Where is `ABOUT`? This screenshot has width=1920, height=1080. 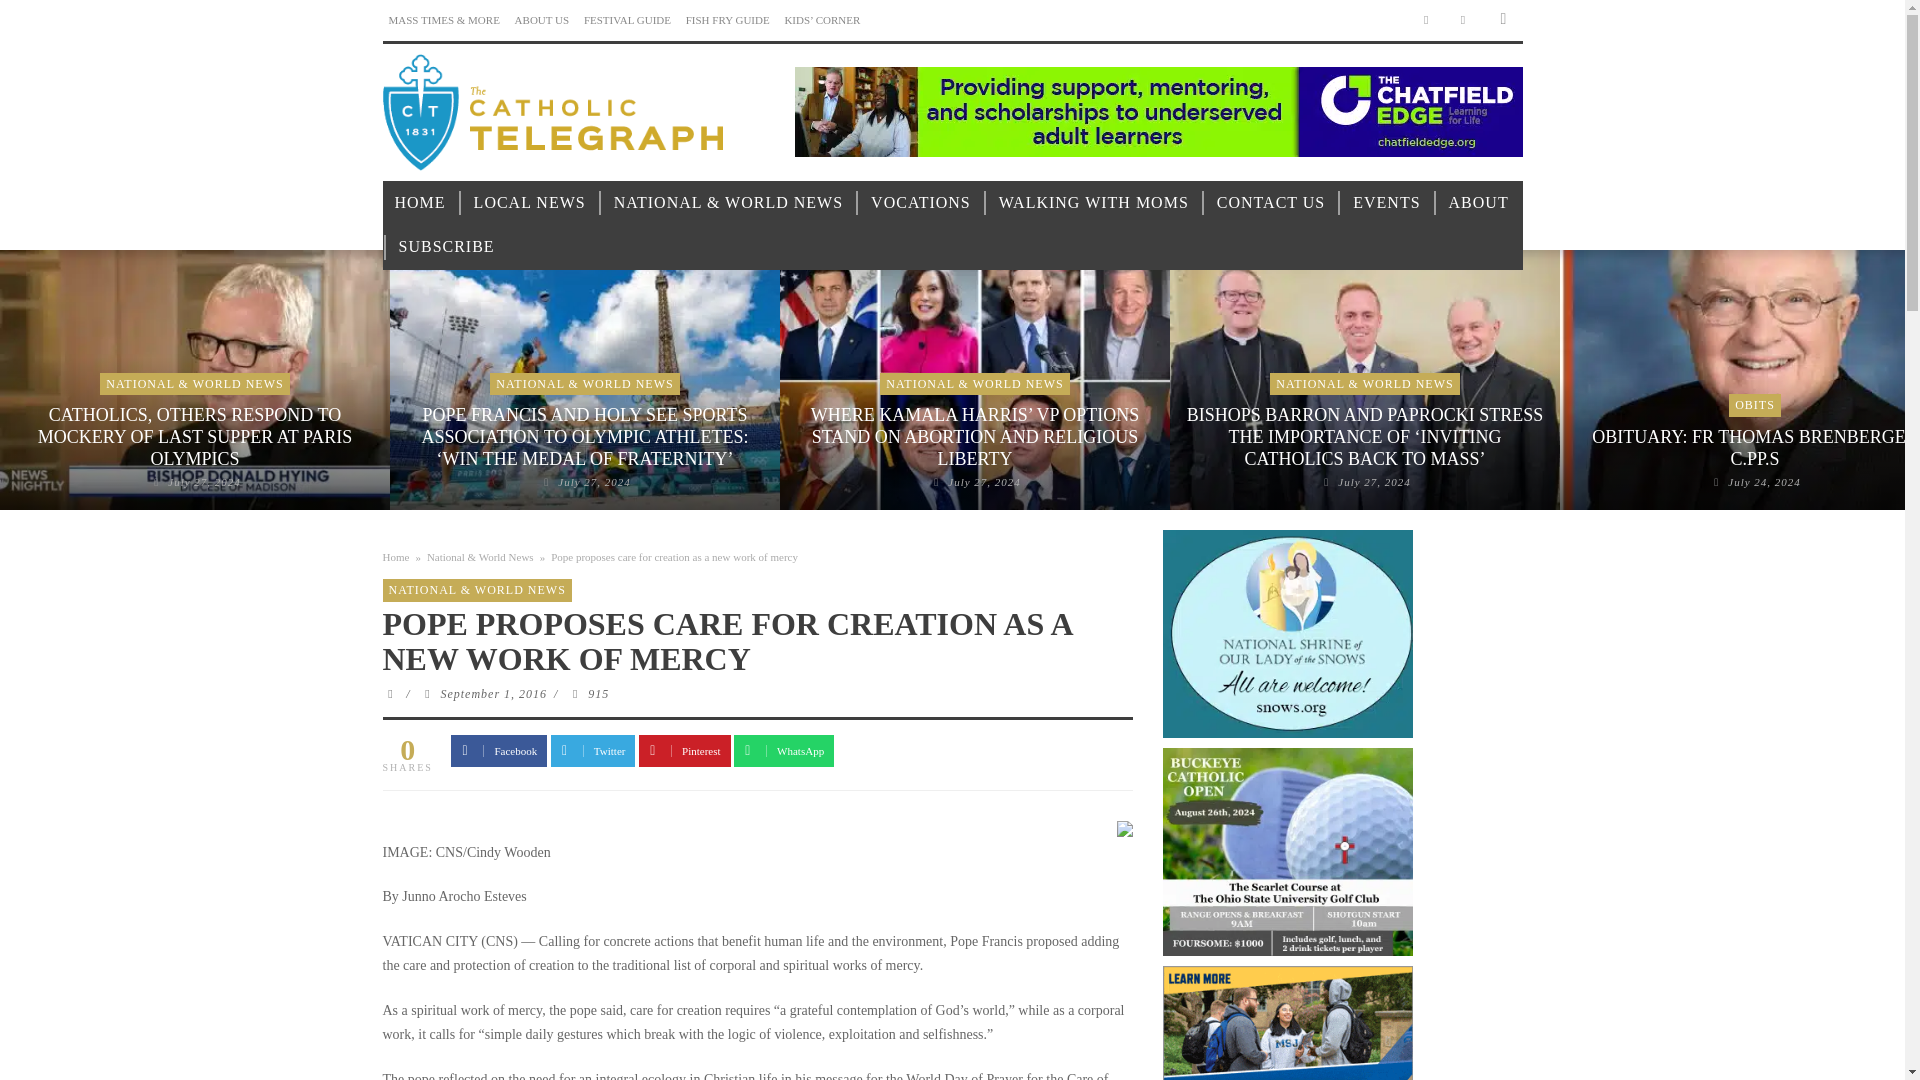
ABOUT is located at coordinates (1478, 203).